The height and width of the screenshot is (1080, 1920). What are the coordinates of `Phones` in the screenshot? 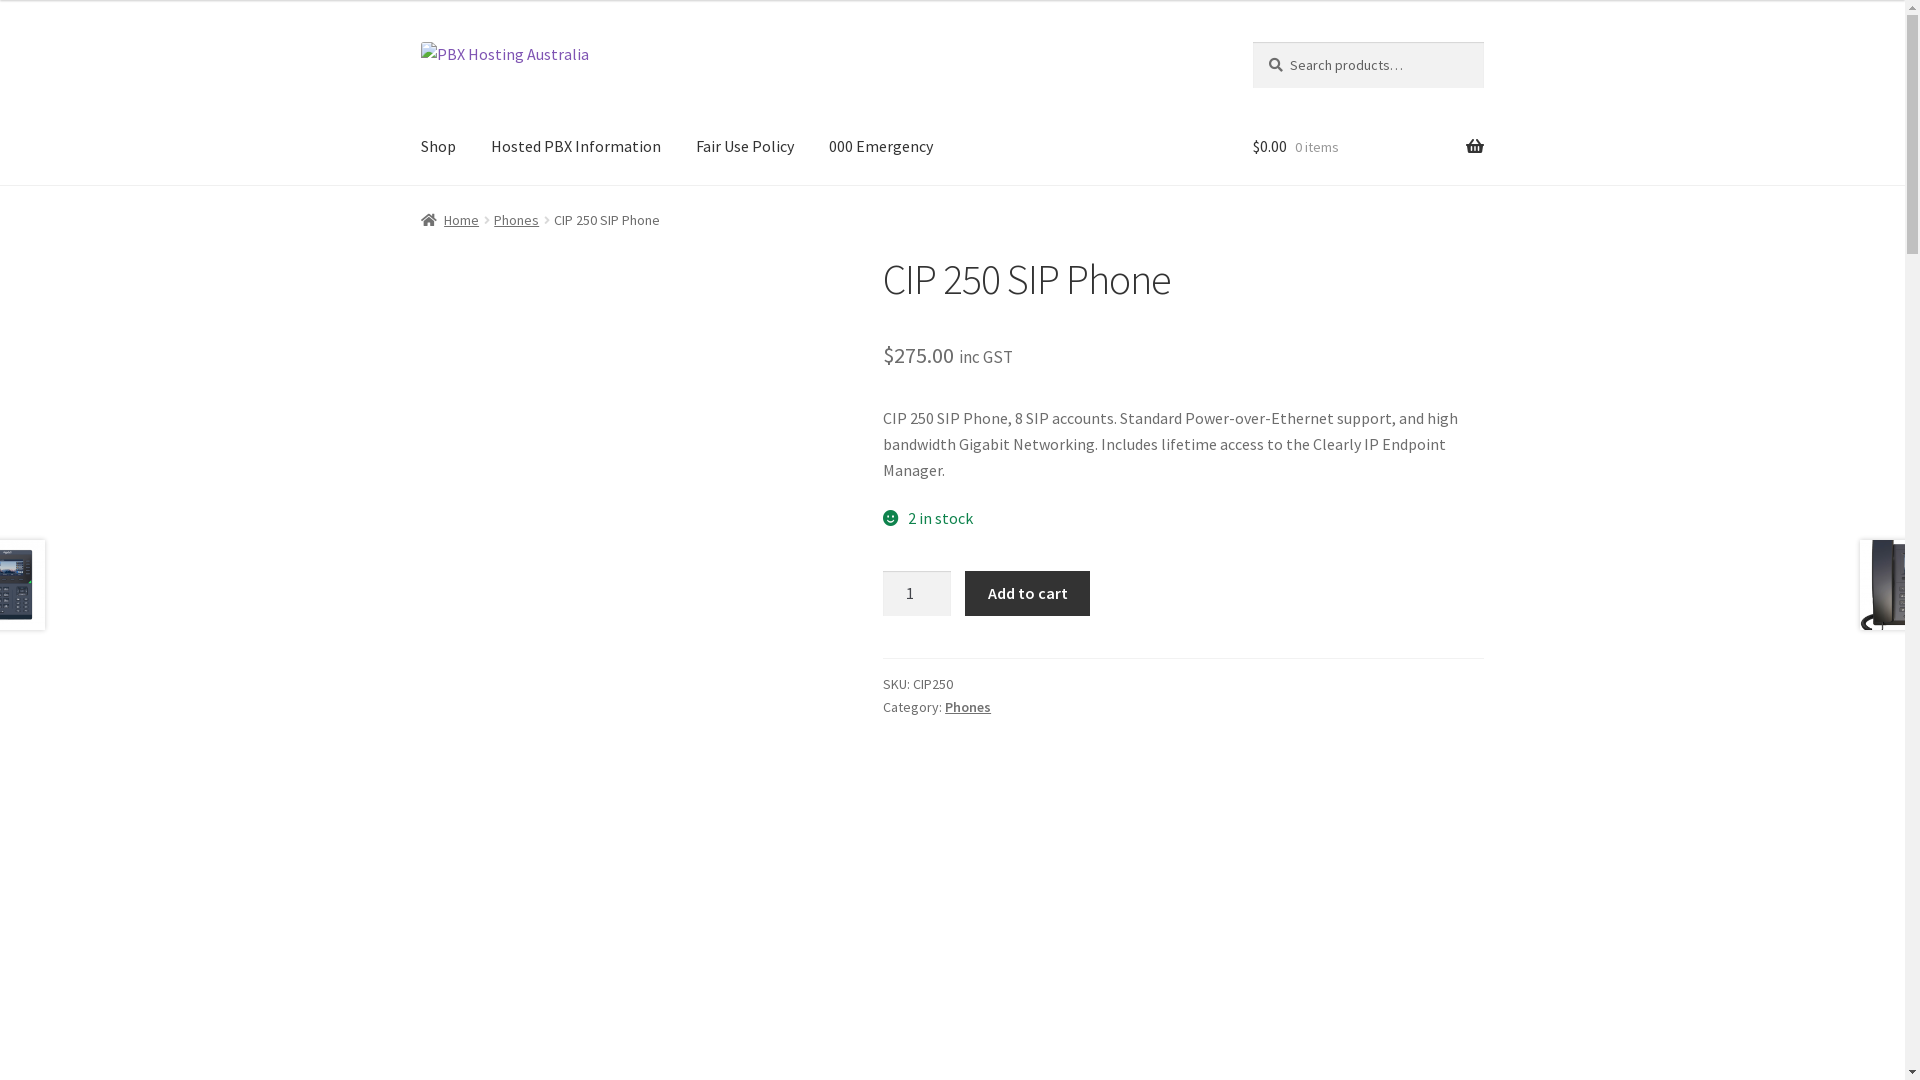 It's located at (516, 220).